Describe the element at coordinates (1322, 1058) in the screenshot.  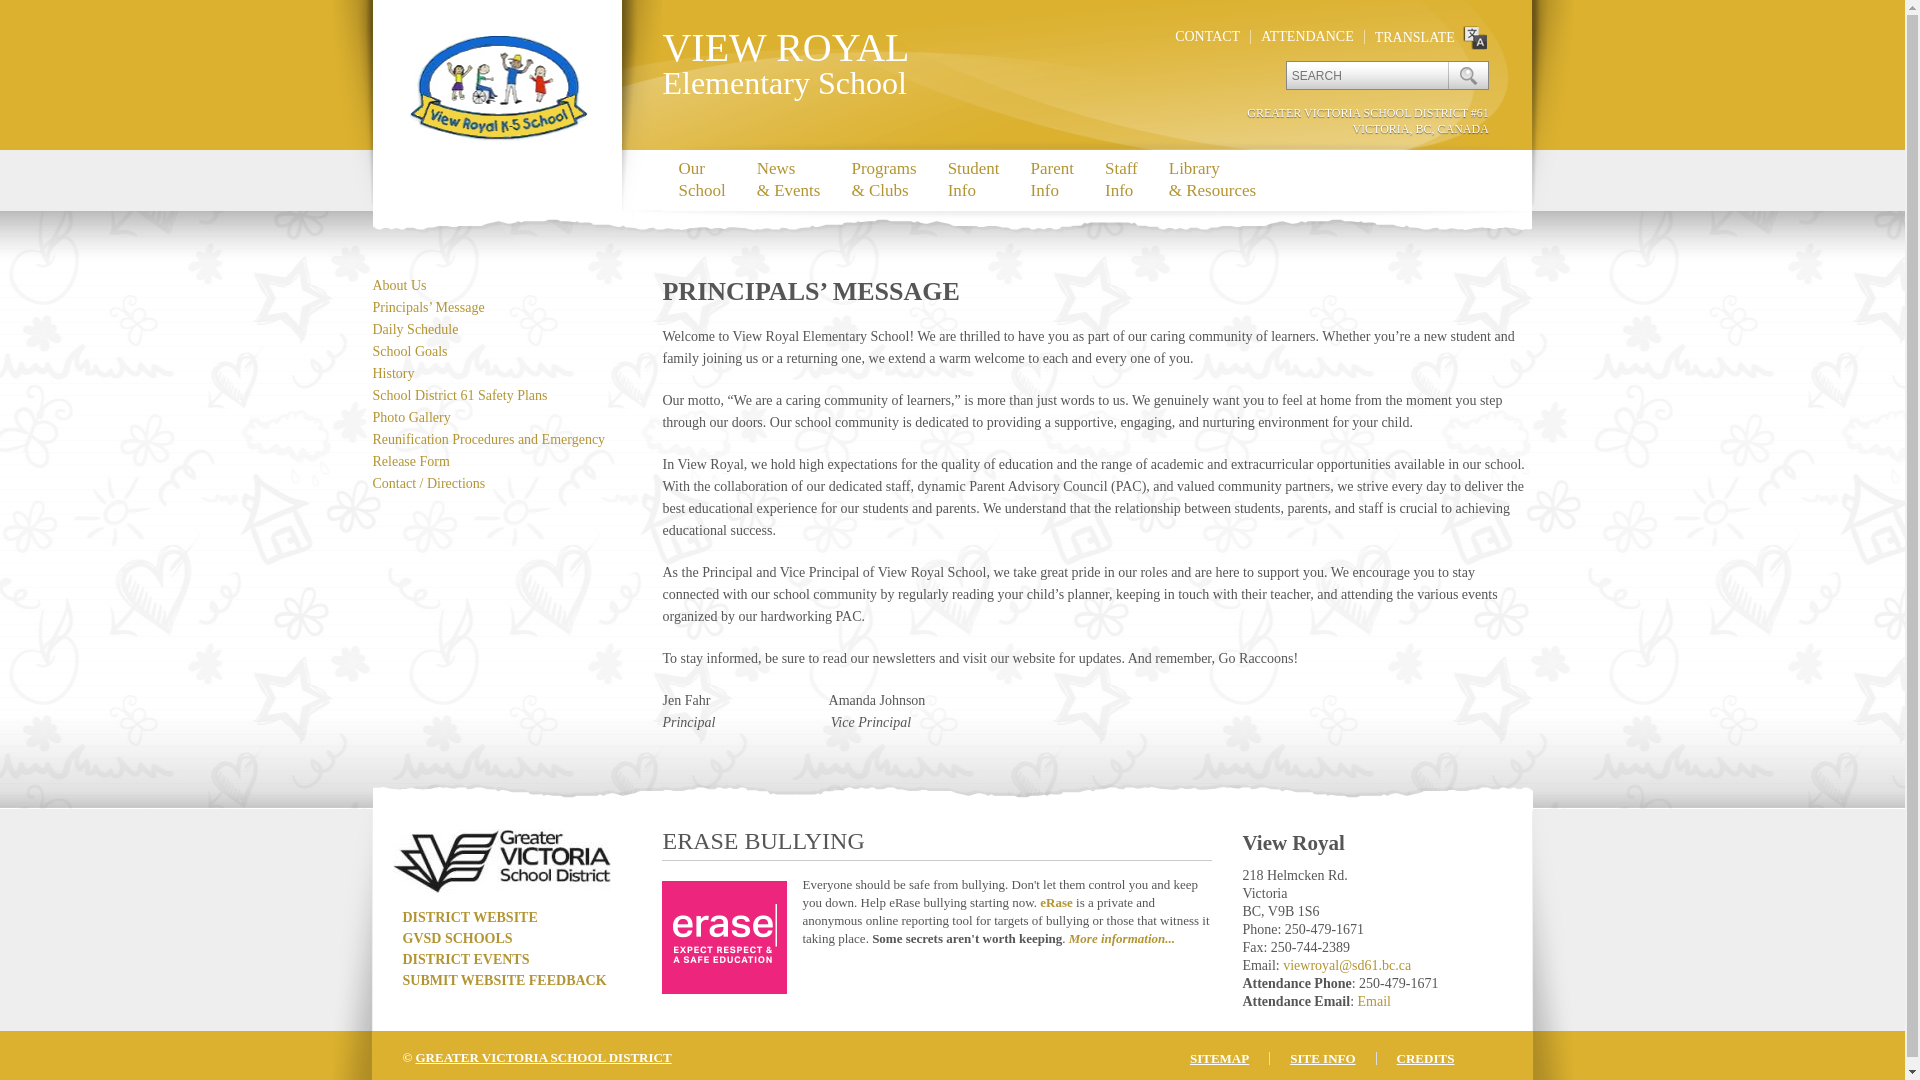
I see `SITE INFO` at that location.